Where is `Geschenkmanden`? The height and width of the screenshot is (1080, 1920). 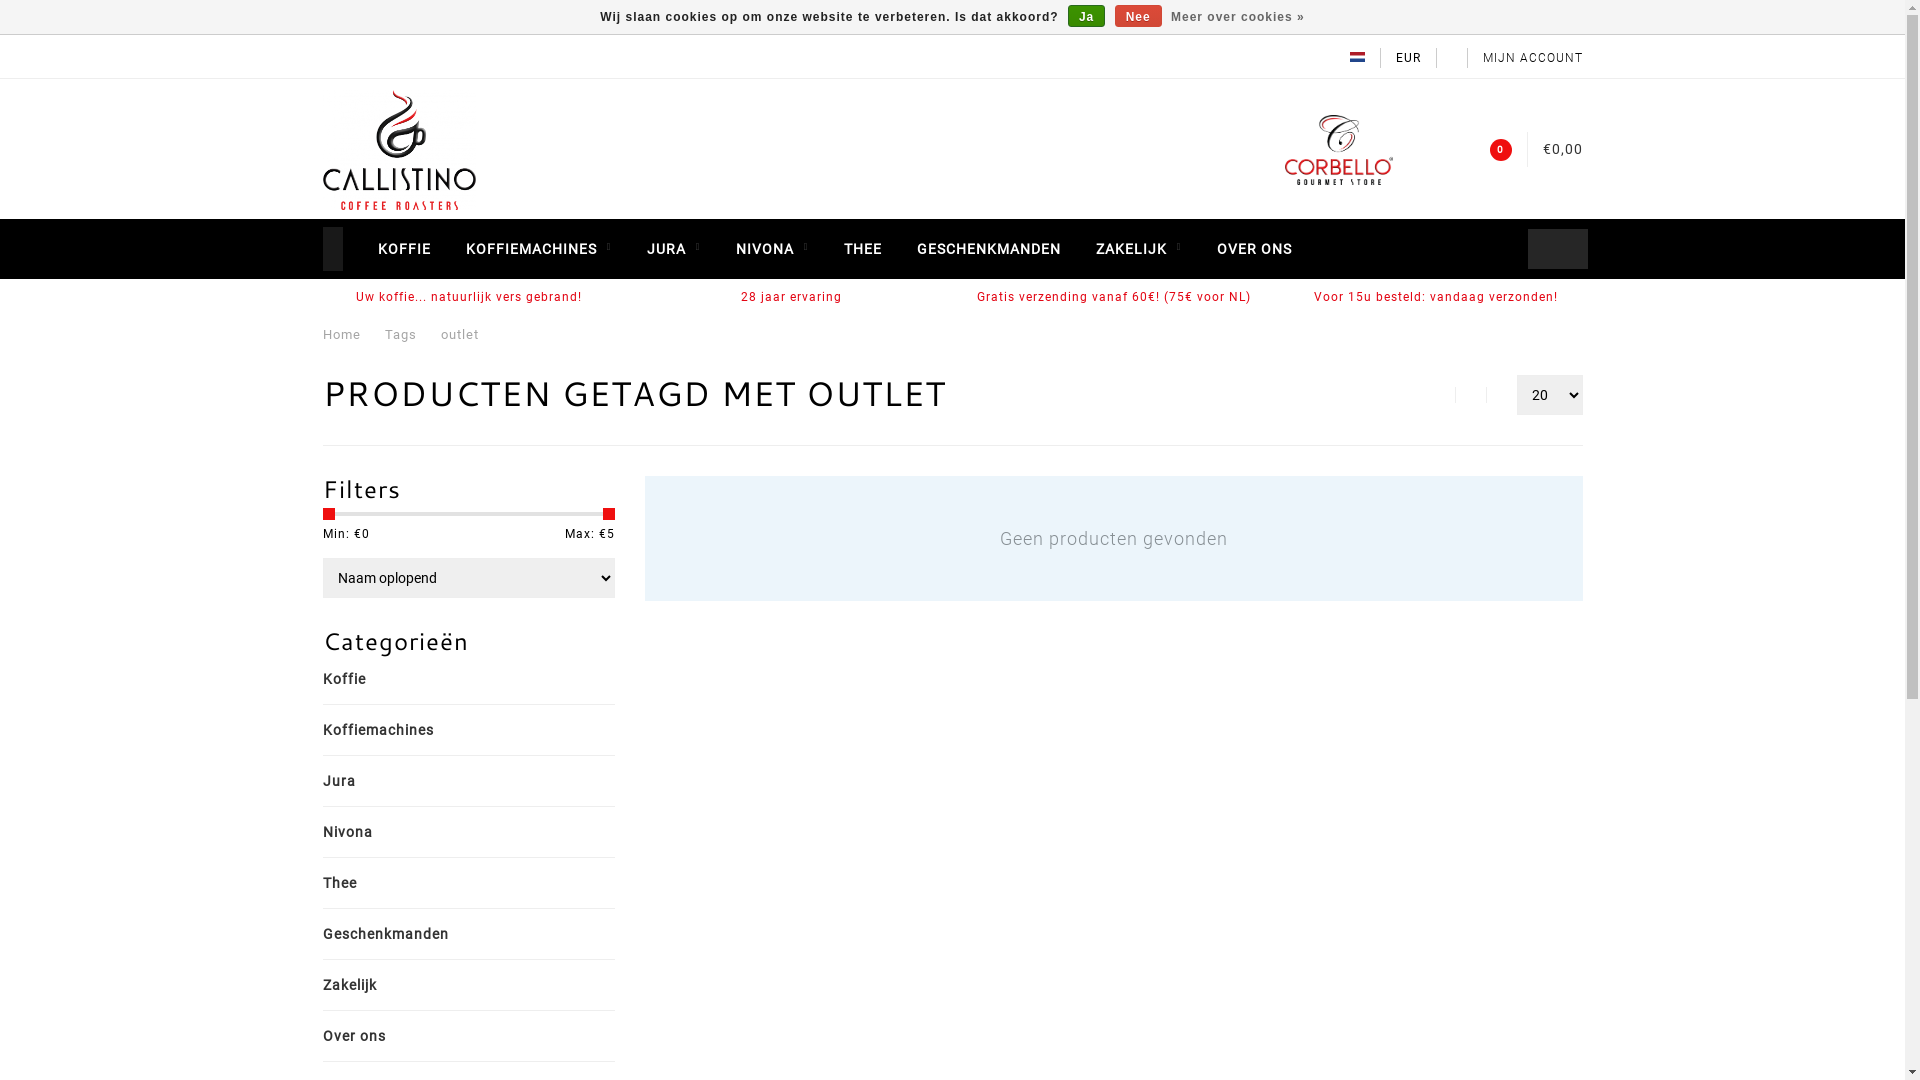 Geschenkmanden is located at coordinates (400, 934).